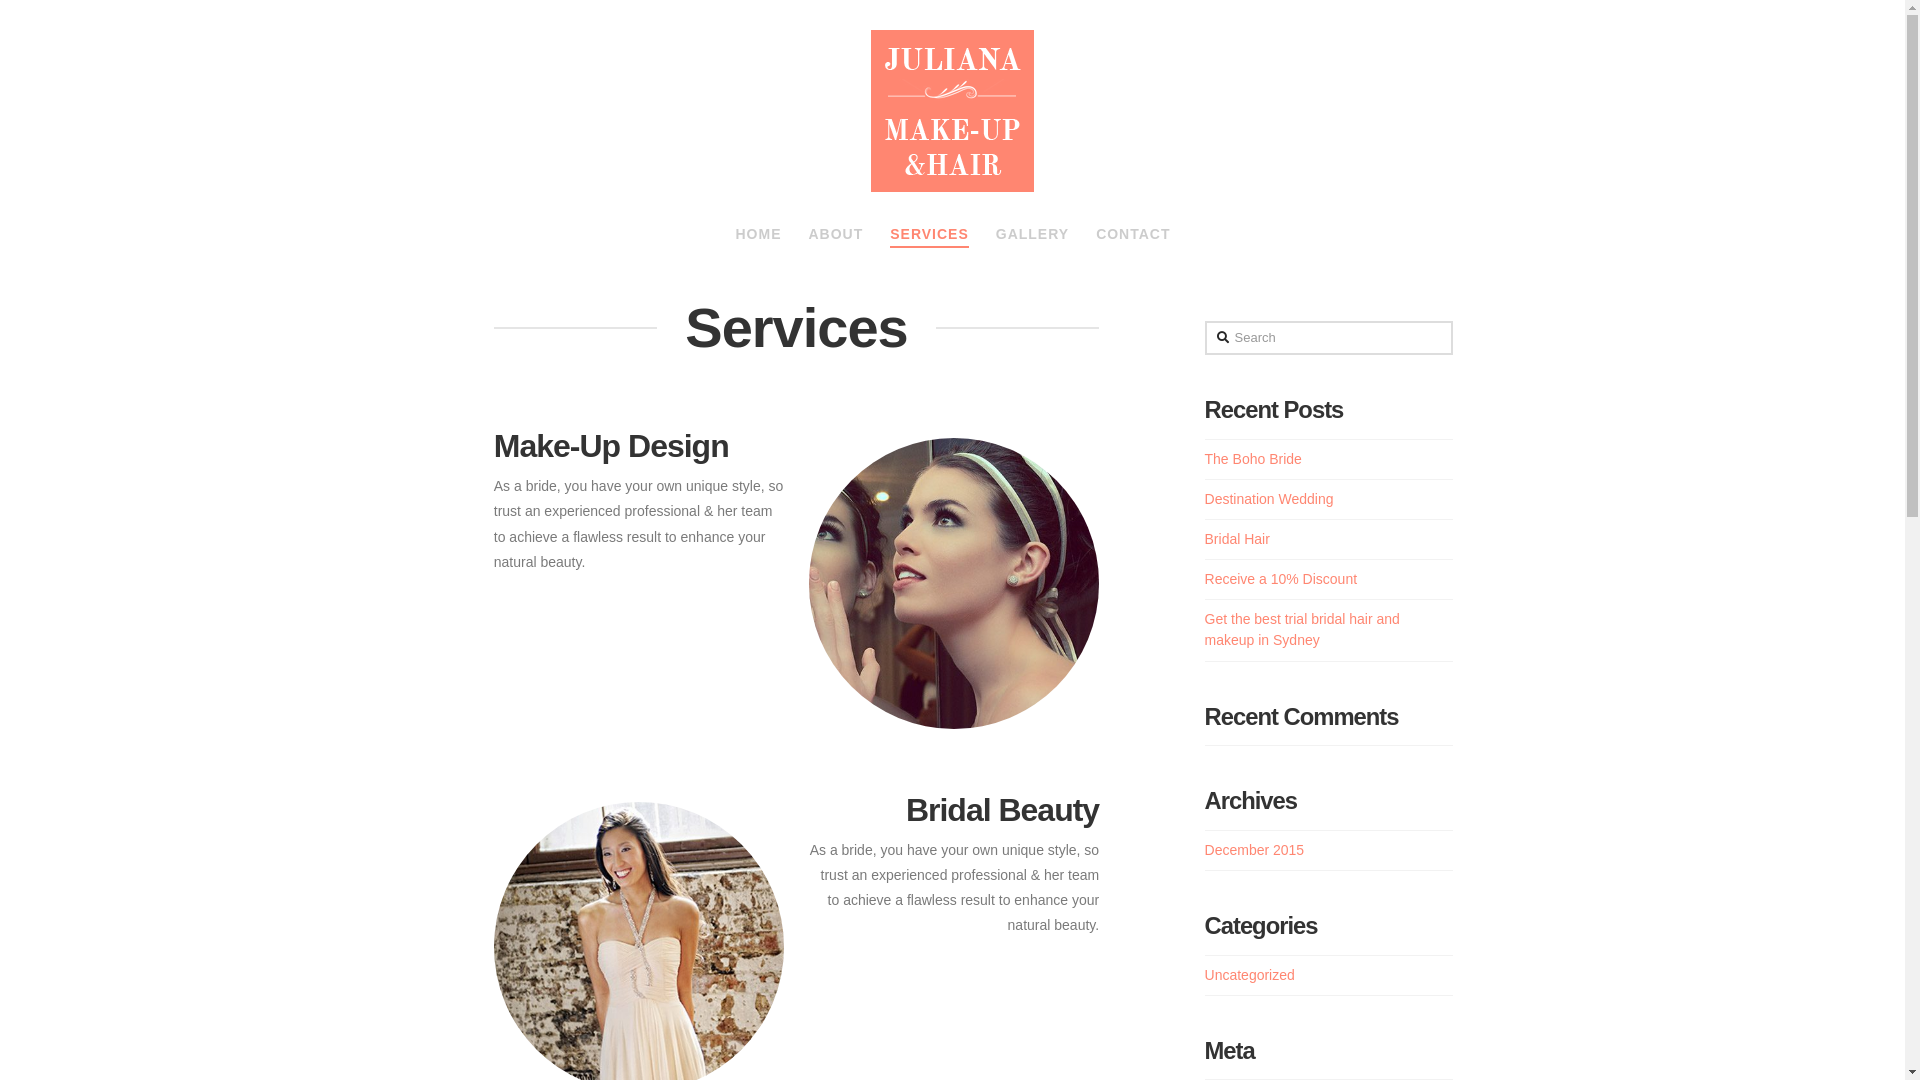 This screenshot has width=1920, height=1080. What do you see at coordinates (1302, 630) in the screenshot?
I see `Get the best trial bridal hair and makeup in Sydney` at bounding box center [1302, 630].